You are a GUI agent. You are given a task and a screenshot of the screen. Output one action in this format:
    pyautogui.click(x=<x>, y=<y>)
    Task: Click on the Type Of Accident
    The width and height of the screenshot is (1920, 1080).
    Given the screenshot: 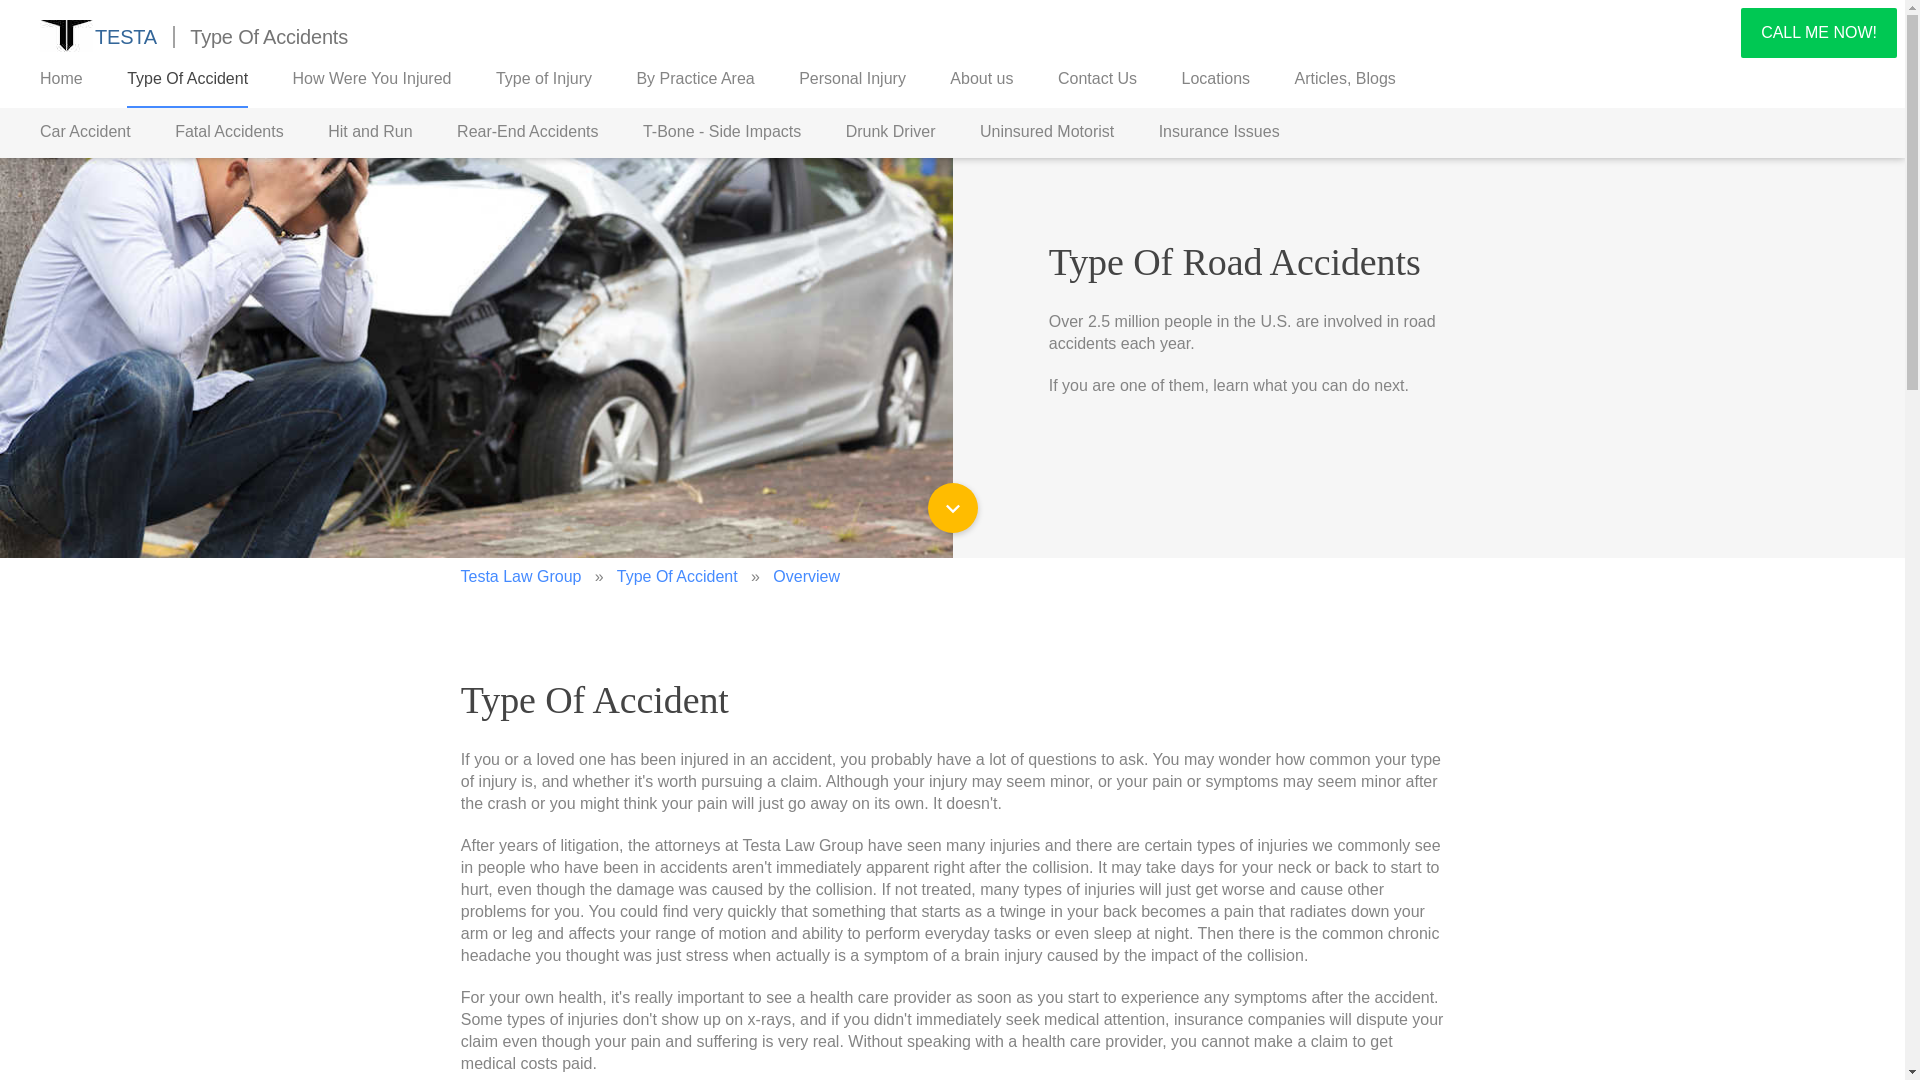 What is the action you would take?
    pyautogui.click(x=676, y=576)
    